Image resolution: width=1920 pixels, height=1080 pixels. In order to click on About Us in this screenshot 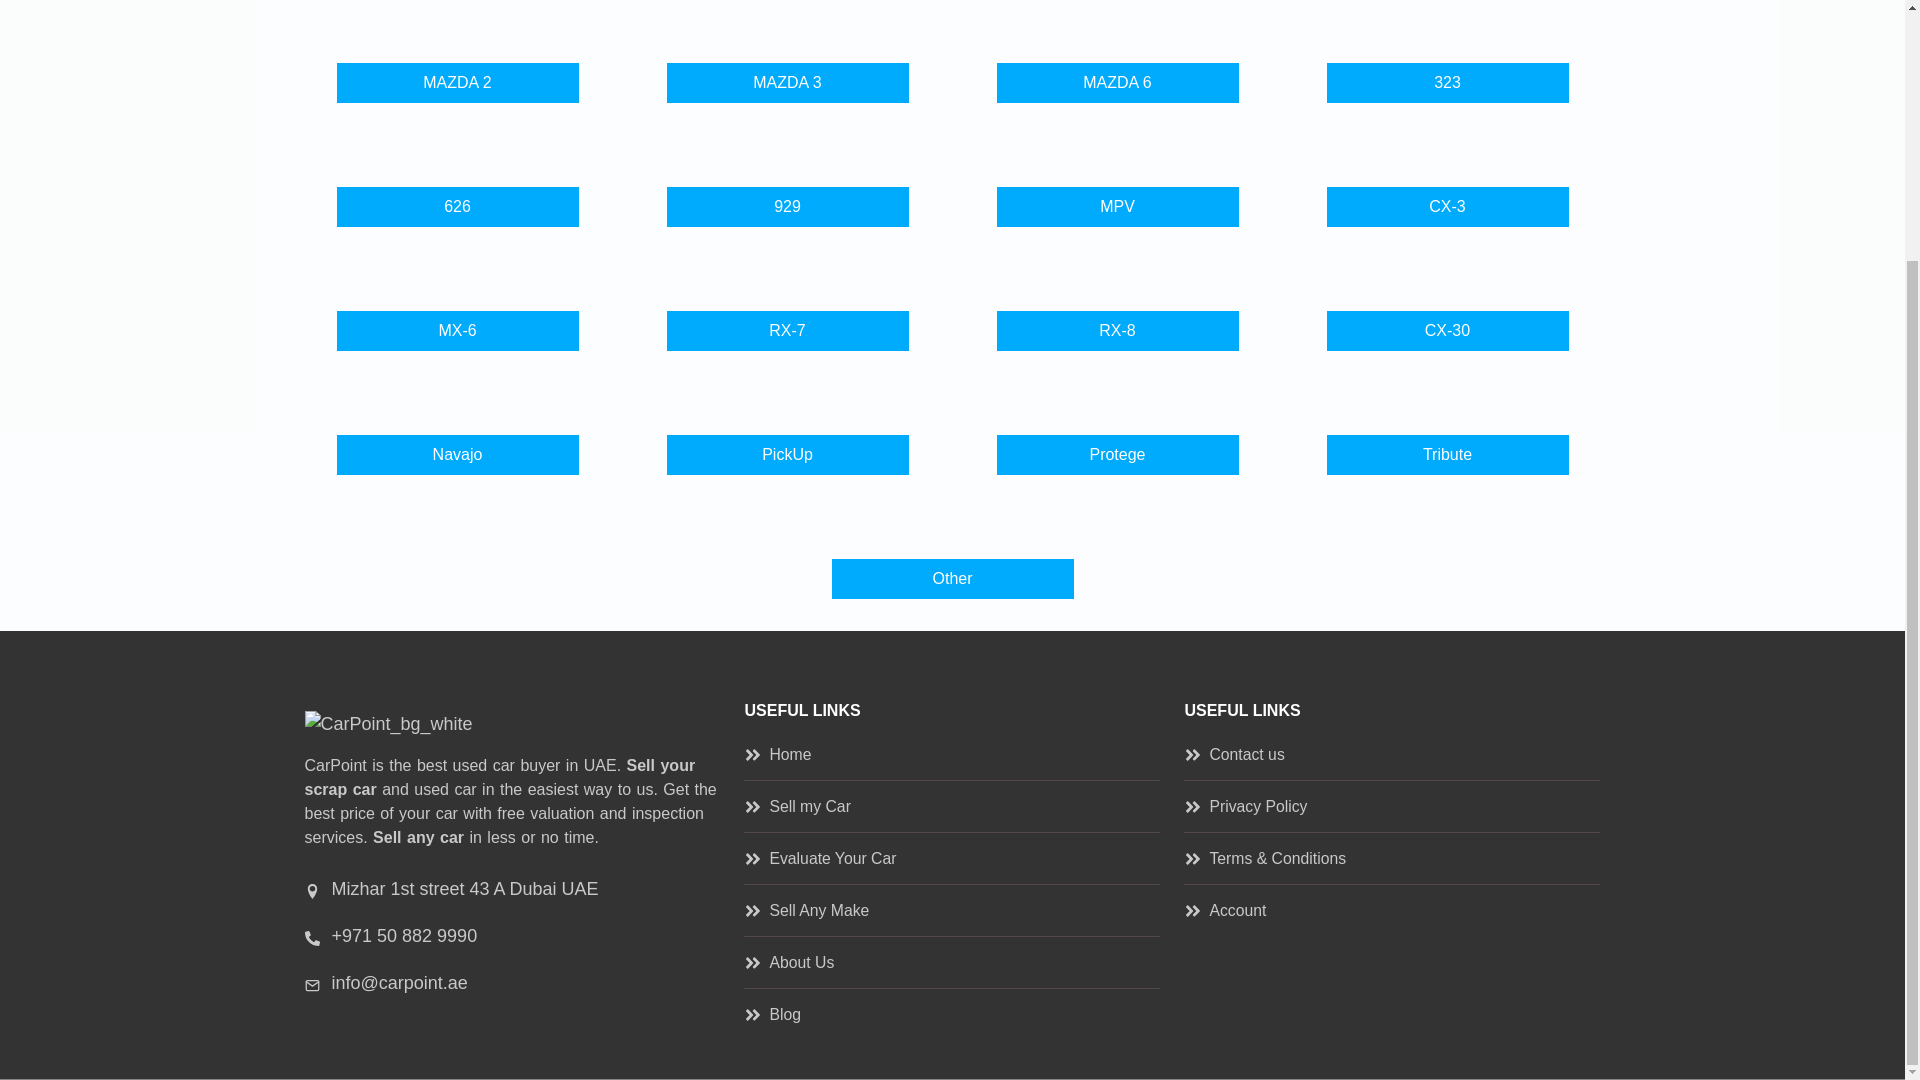, I will do `click(788, 962)`.